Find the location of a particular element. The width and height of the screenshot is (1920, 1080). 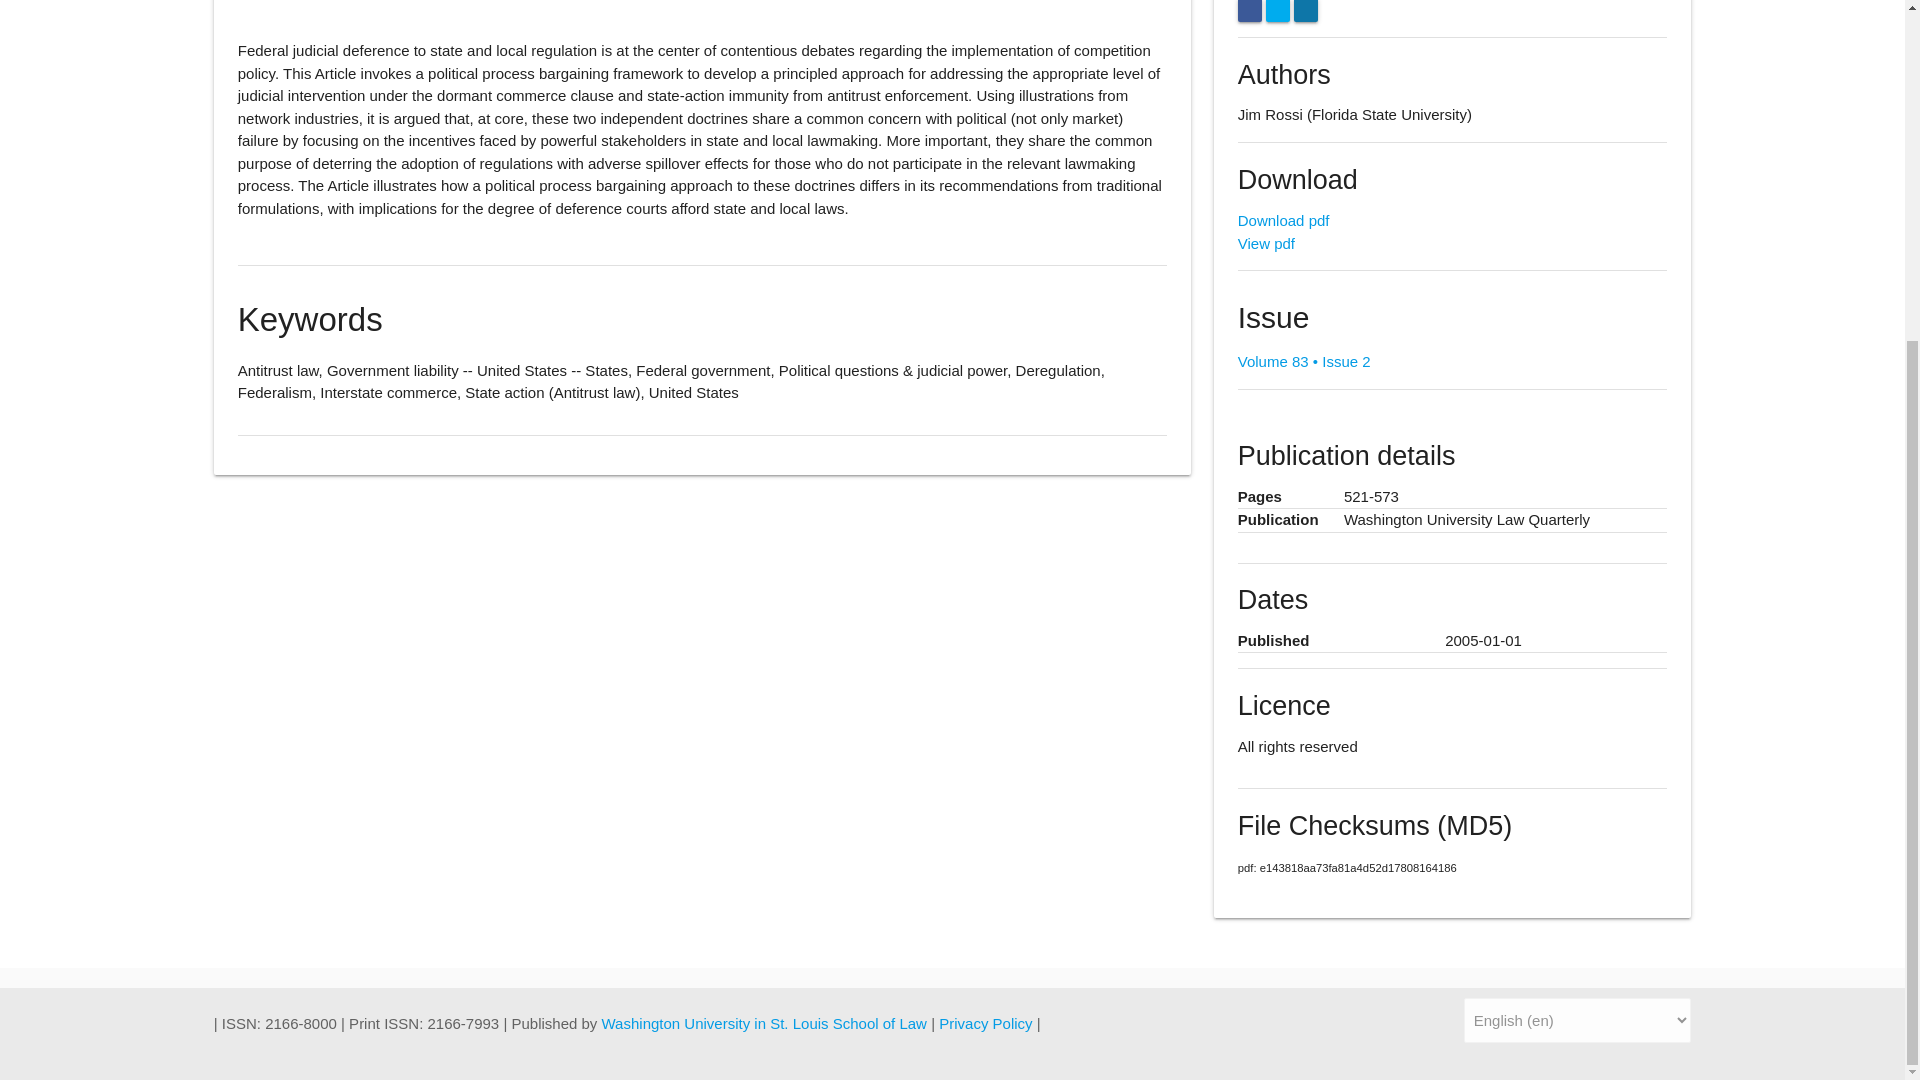

View pdf is located at coordinates (1266, 243).